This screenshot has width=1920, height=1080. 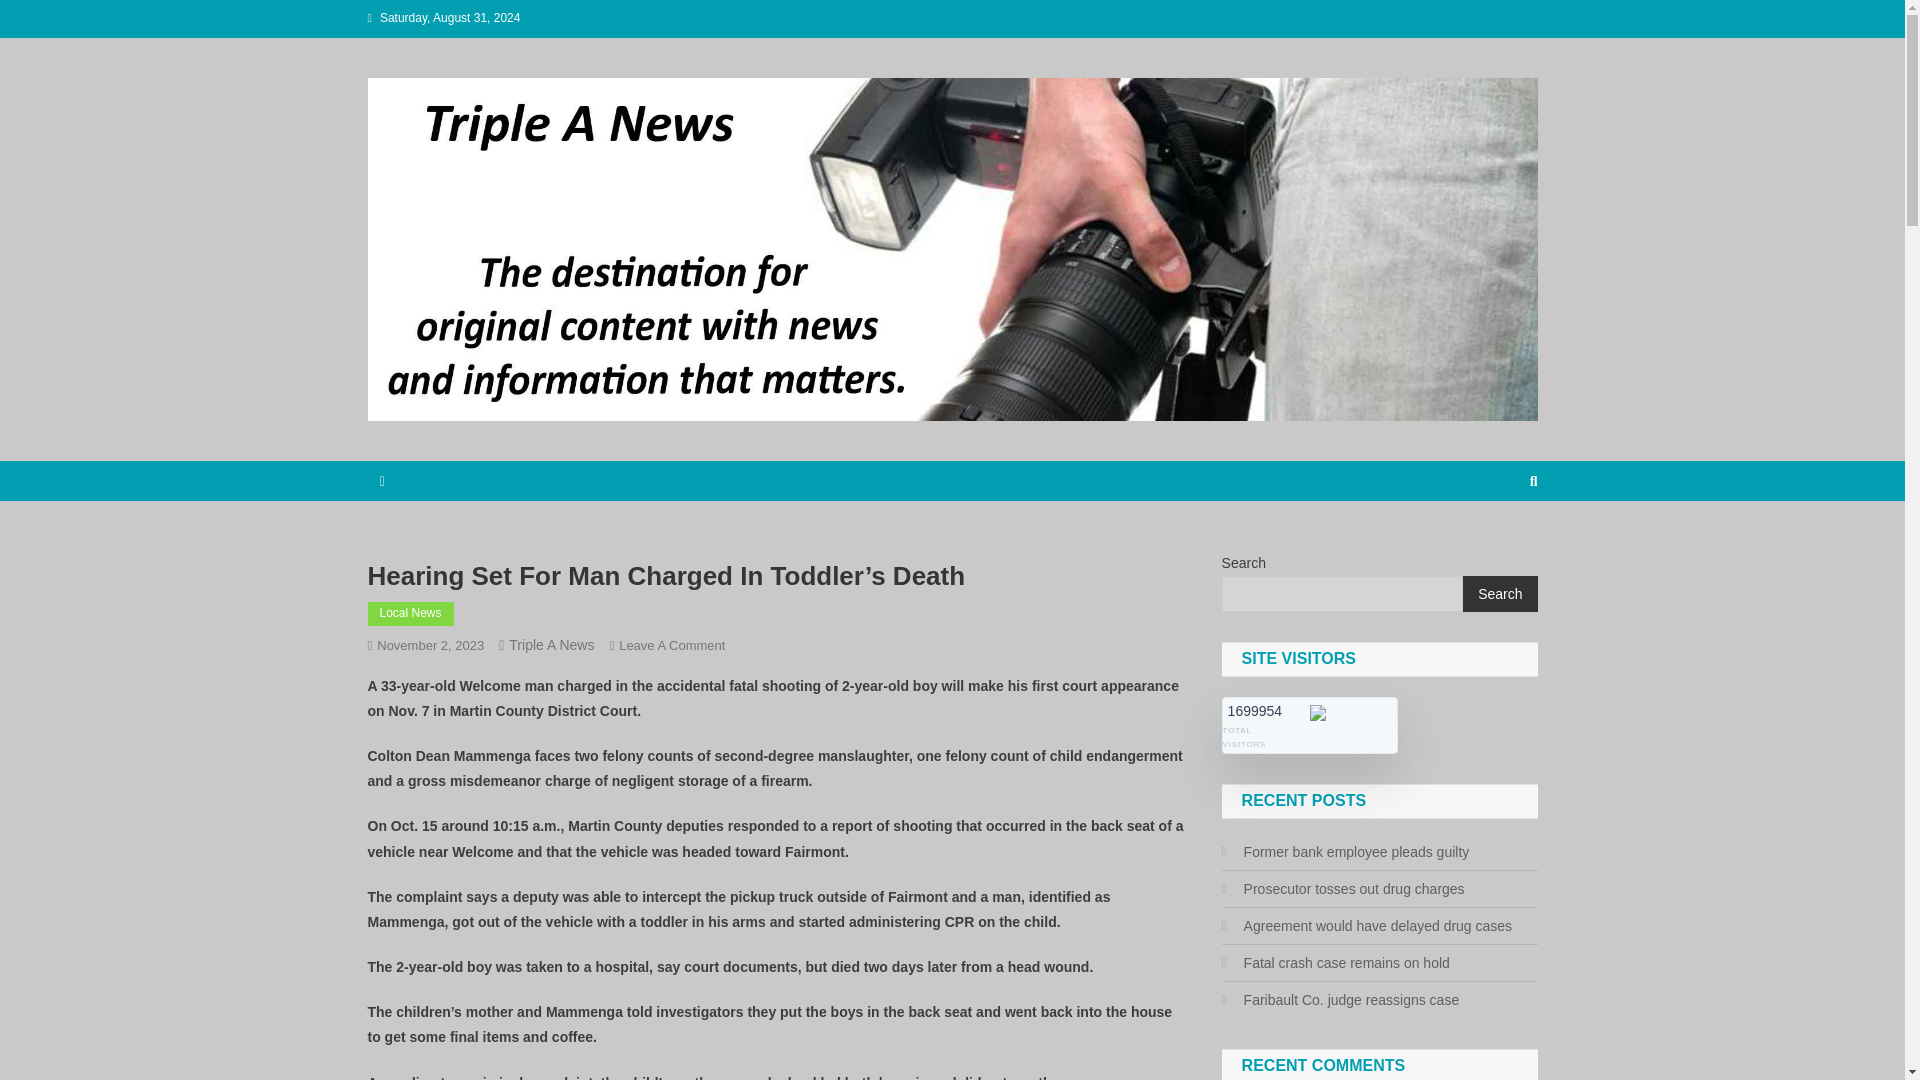 What do you see at coordinates (550, 645) in the screenshot?
I see `Triple A News` at bounding box center [550, 645].